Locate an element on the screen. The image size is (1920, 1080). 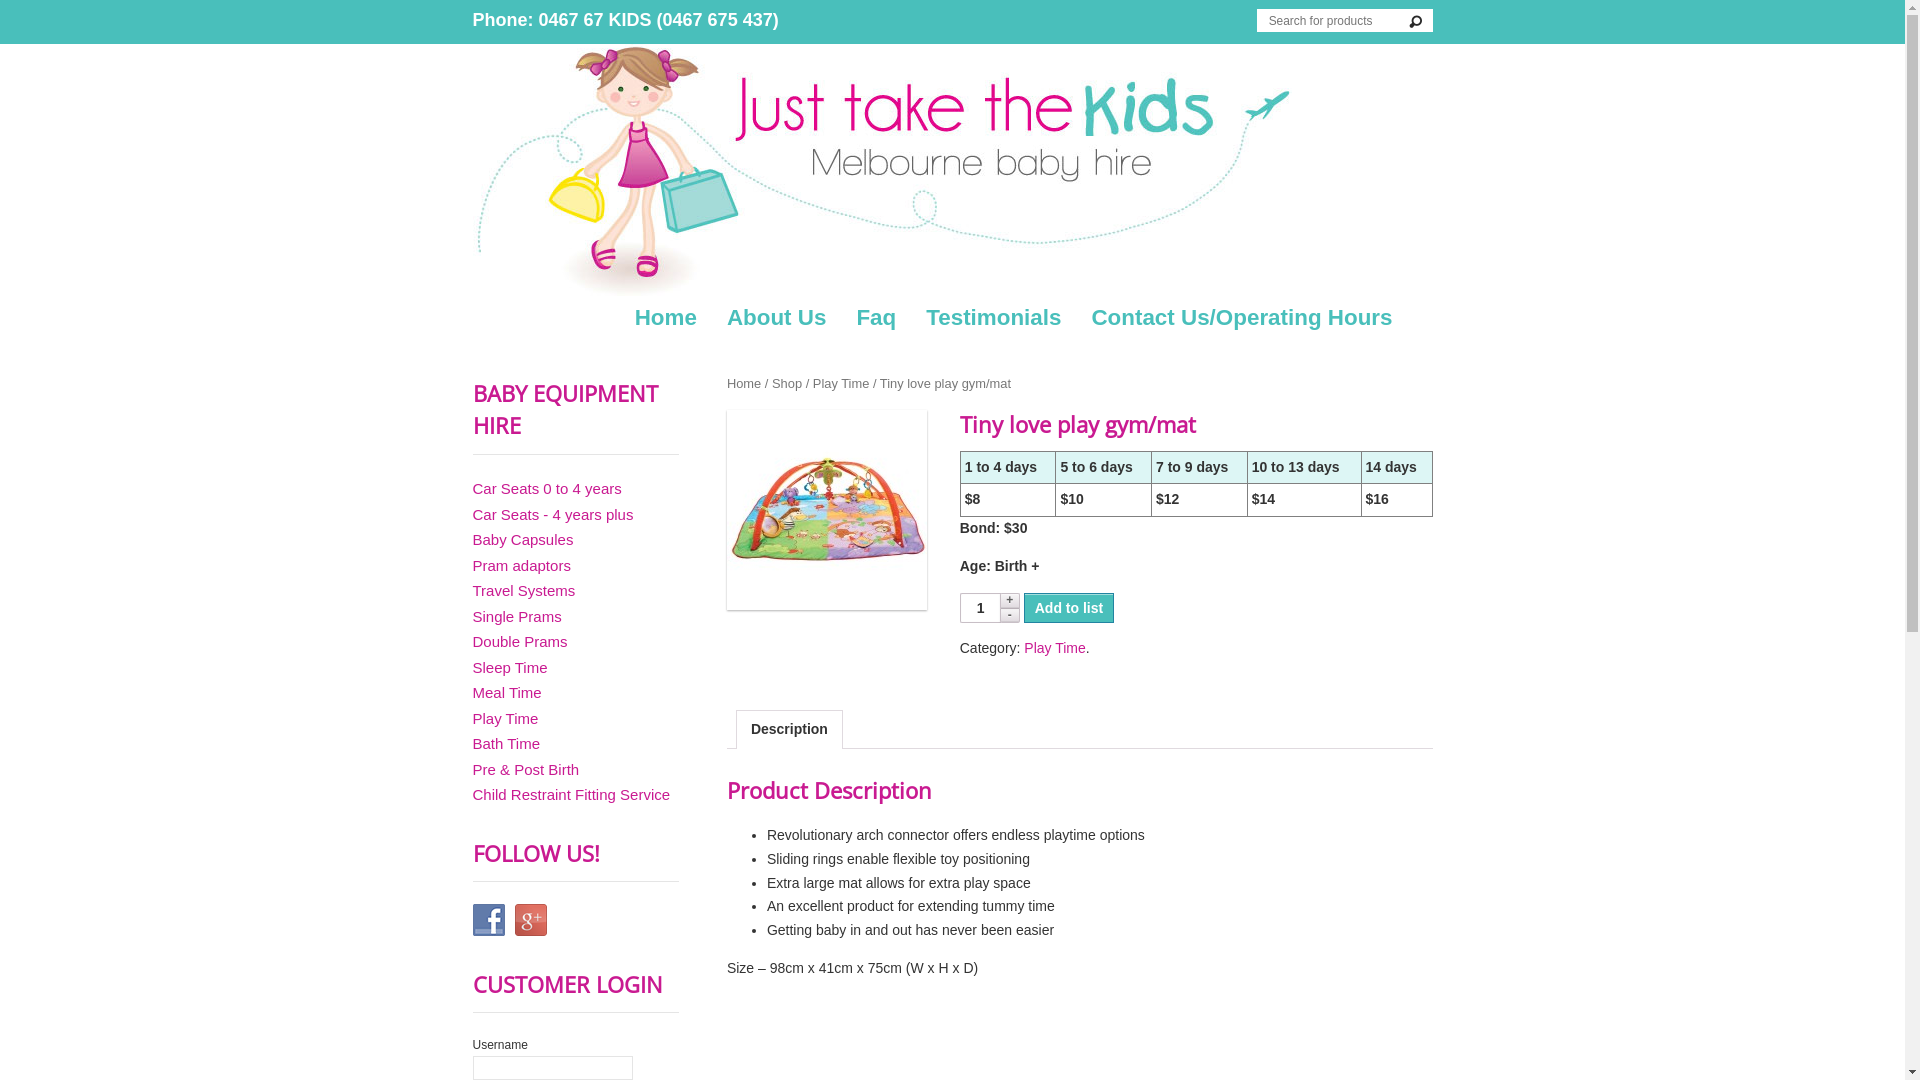
Qty is located at coordinates (980, 608).